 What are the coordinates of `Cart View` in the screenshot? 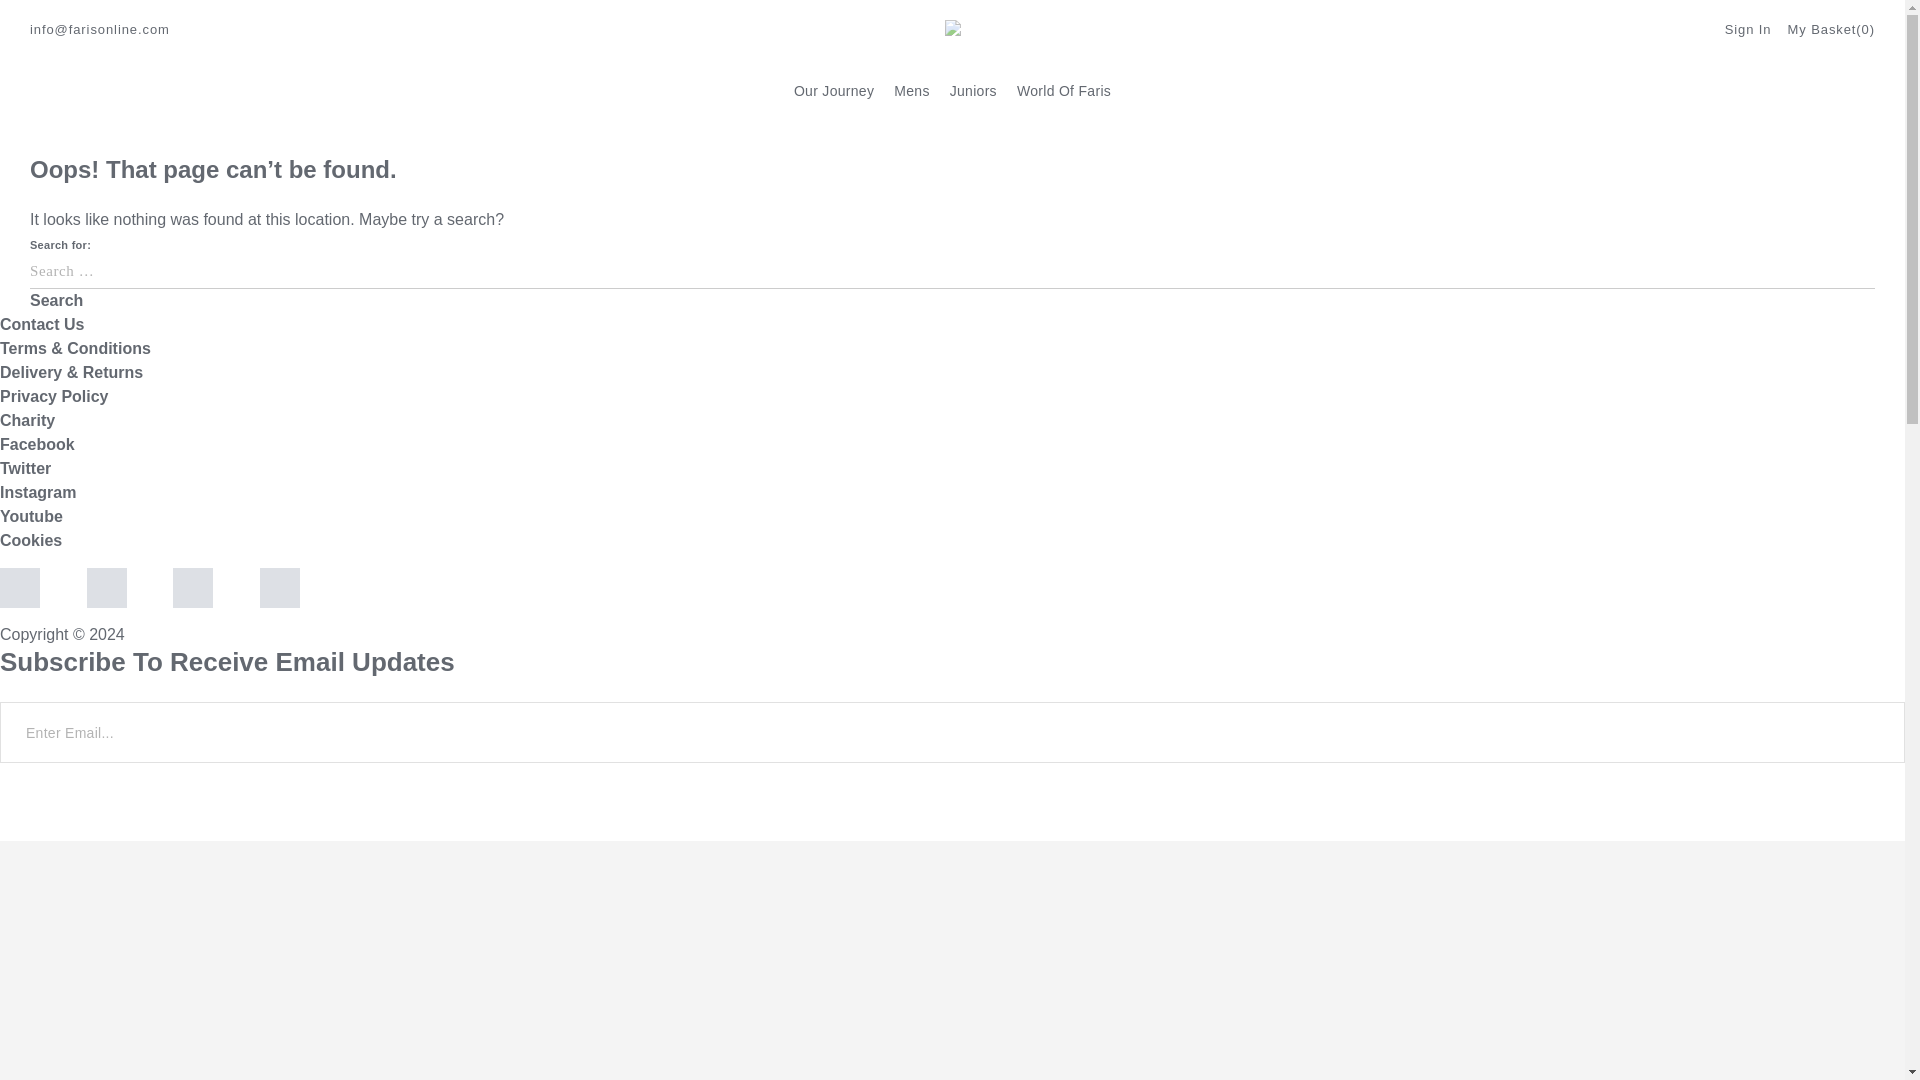 It's located at (1831, 29).